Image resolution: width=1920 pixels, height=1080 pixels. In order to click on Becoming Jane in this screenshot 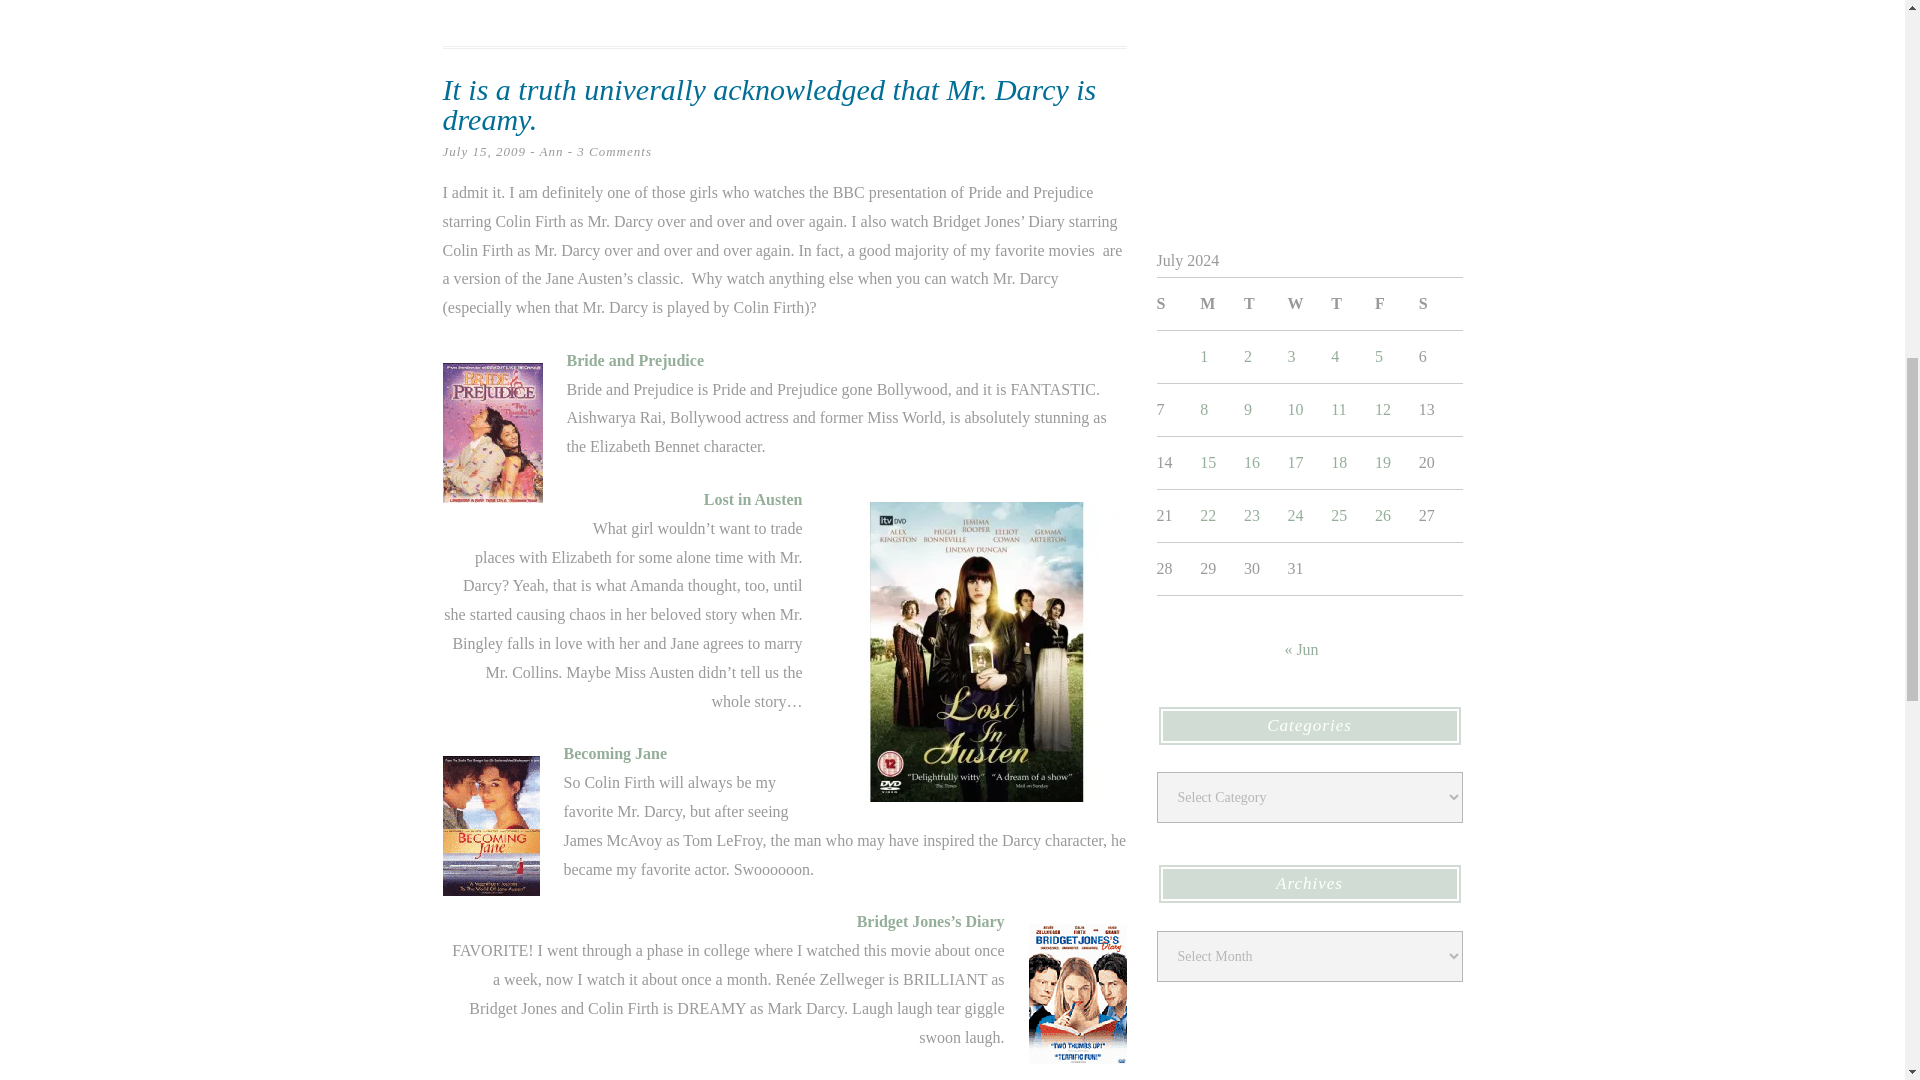, I will do `click(616, 754)`.